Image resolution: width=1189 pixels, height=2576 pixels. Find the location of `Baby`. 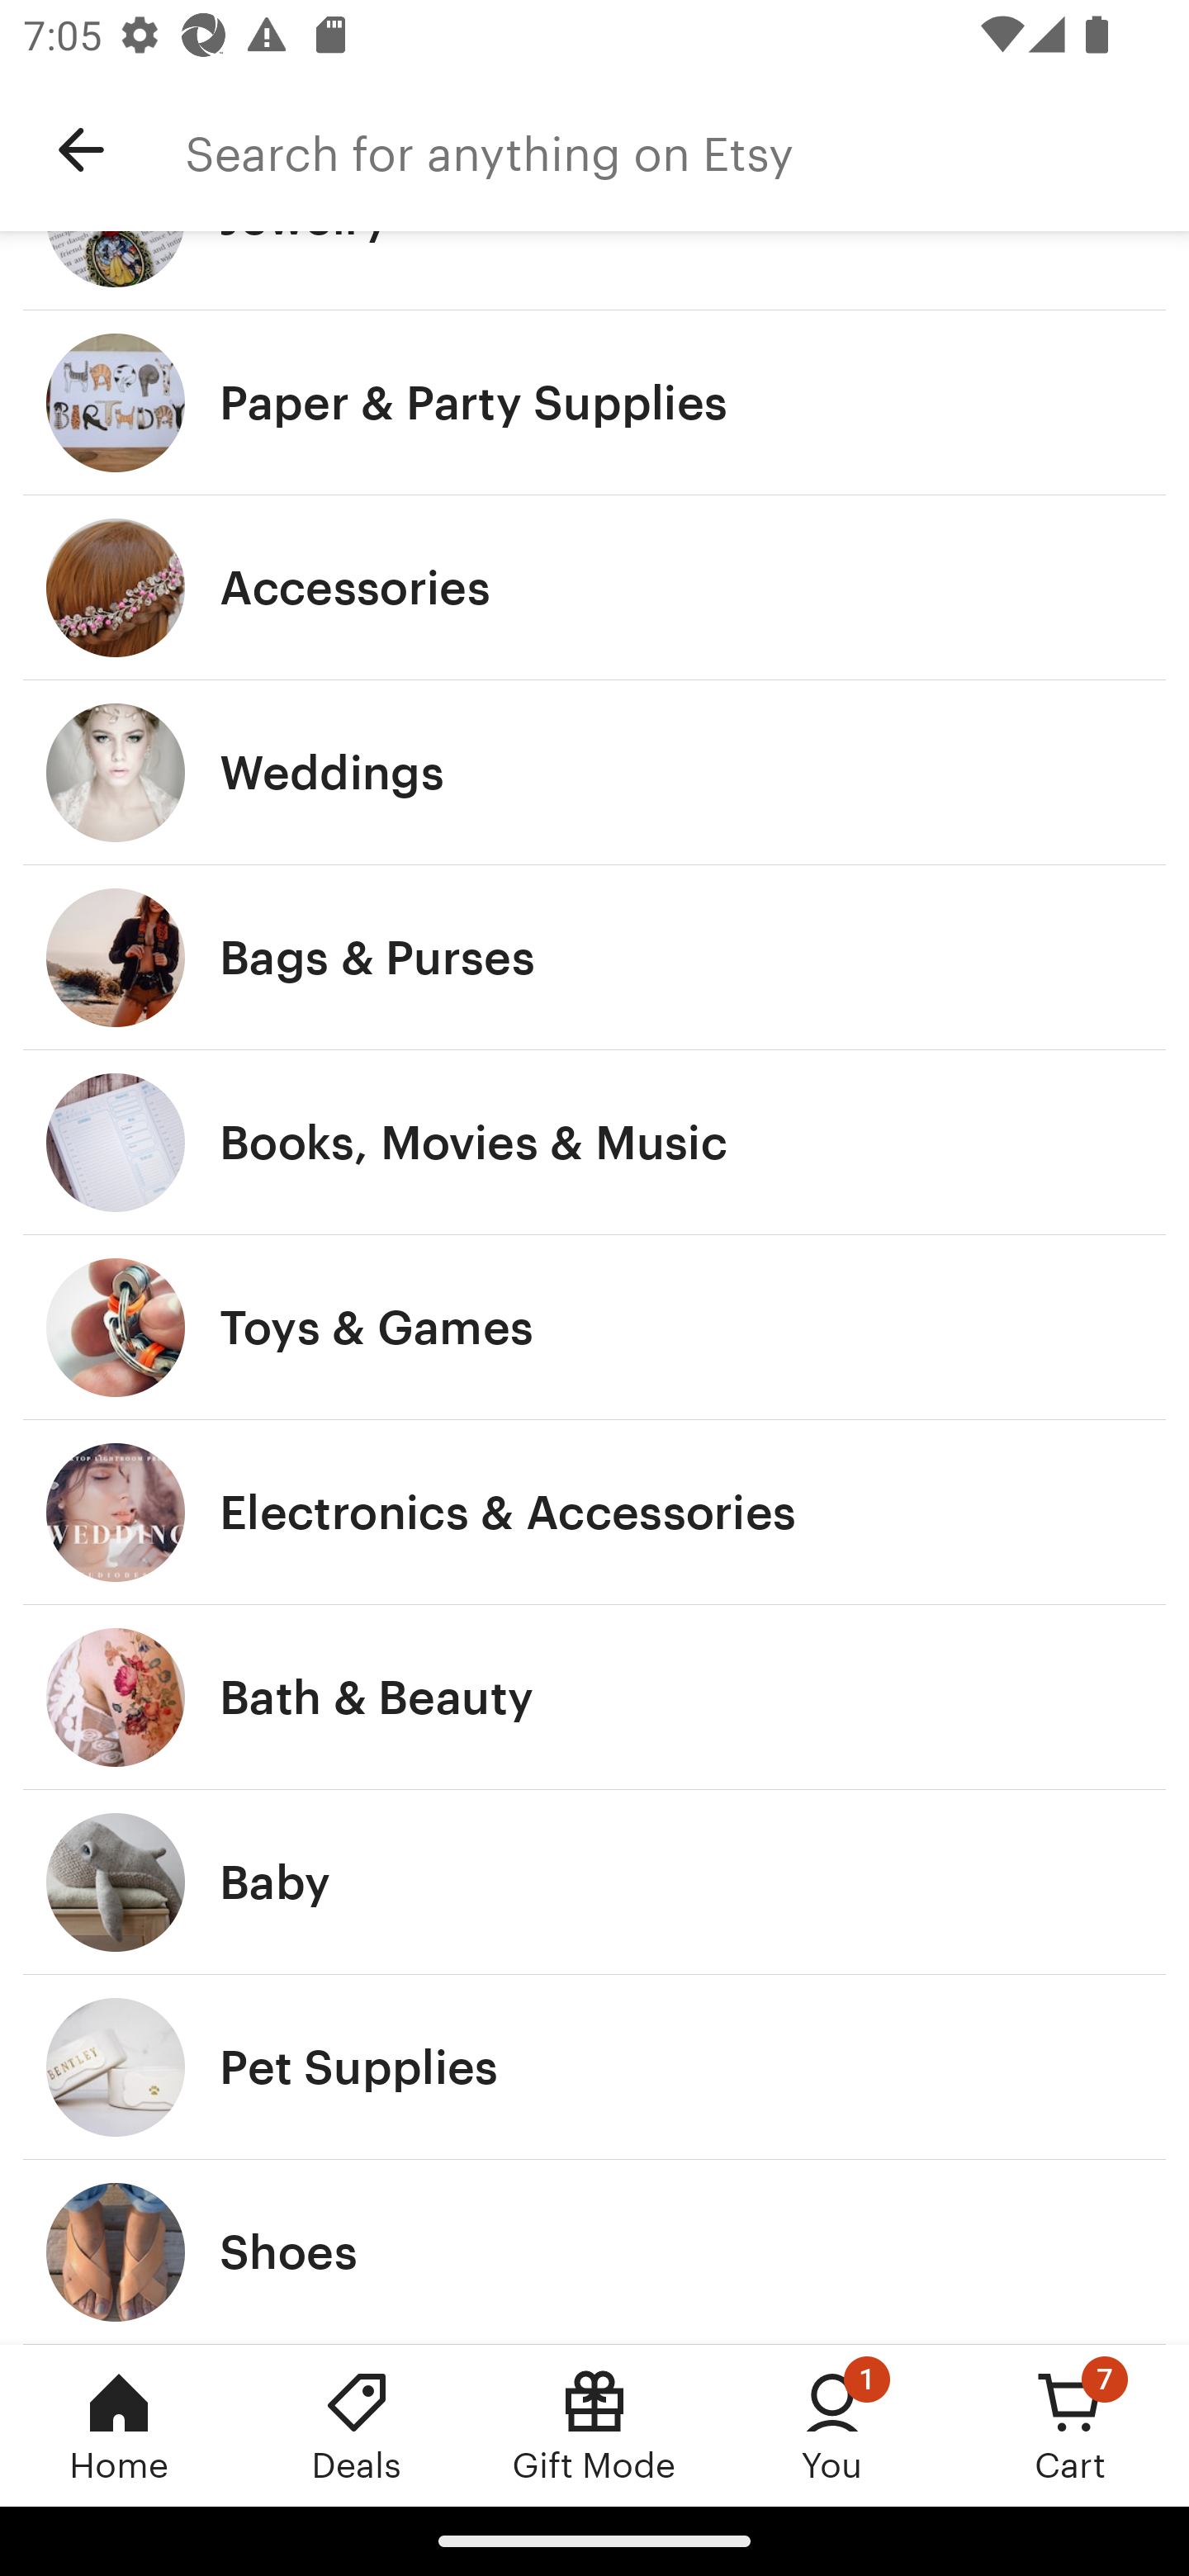

Baby is located at coordinates (594, 1882).